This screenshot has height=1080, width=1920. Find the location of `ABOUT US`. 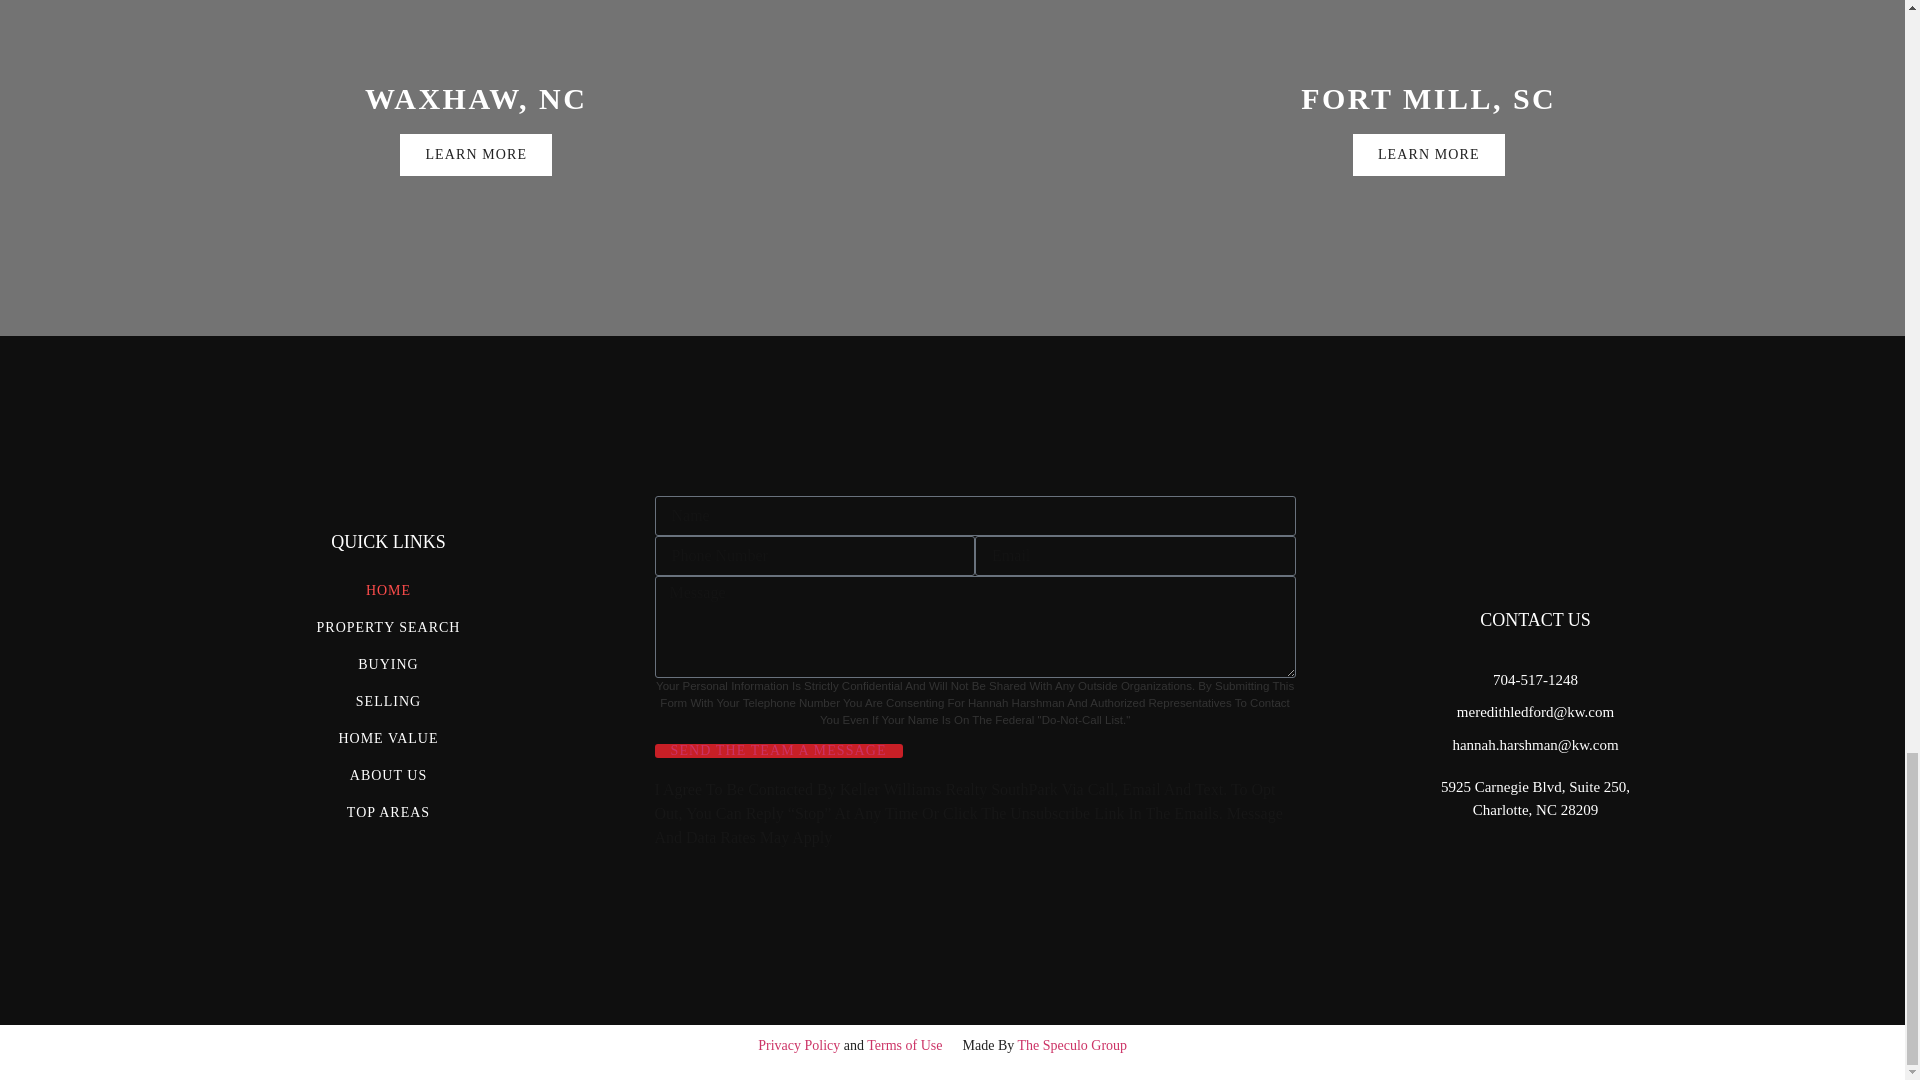

ABOUT US is located at coordinates (389, 775).